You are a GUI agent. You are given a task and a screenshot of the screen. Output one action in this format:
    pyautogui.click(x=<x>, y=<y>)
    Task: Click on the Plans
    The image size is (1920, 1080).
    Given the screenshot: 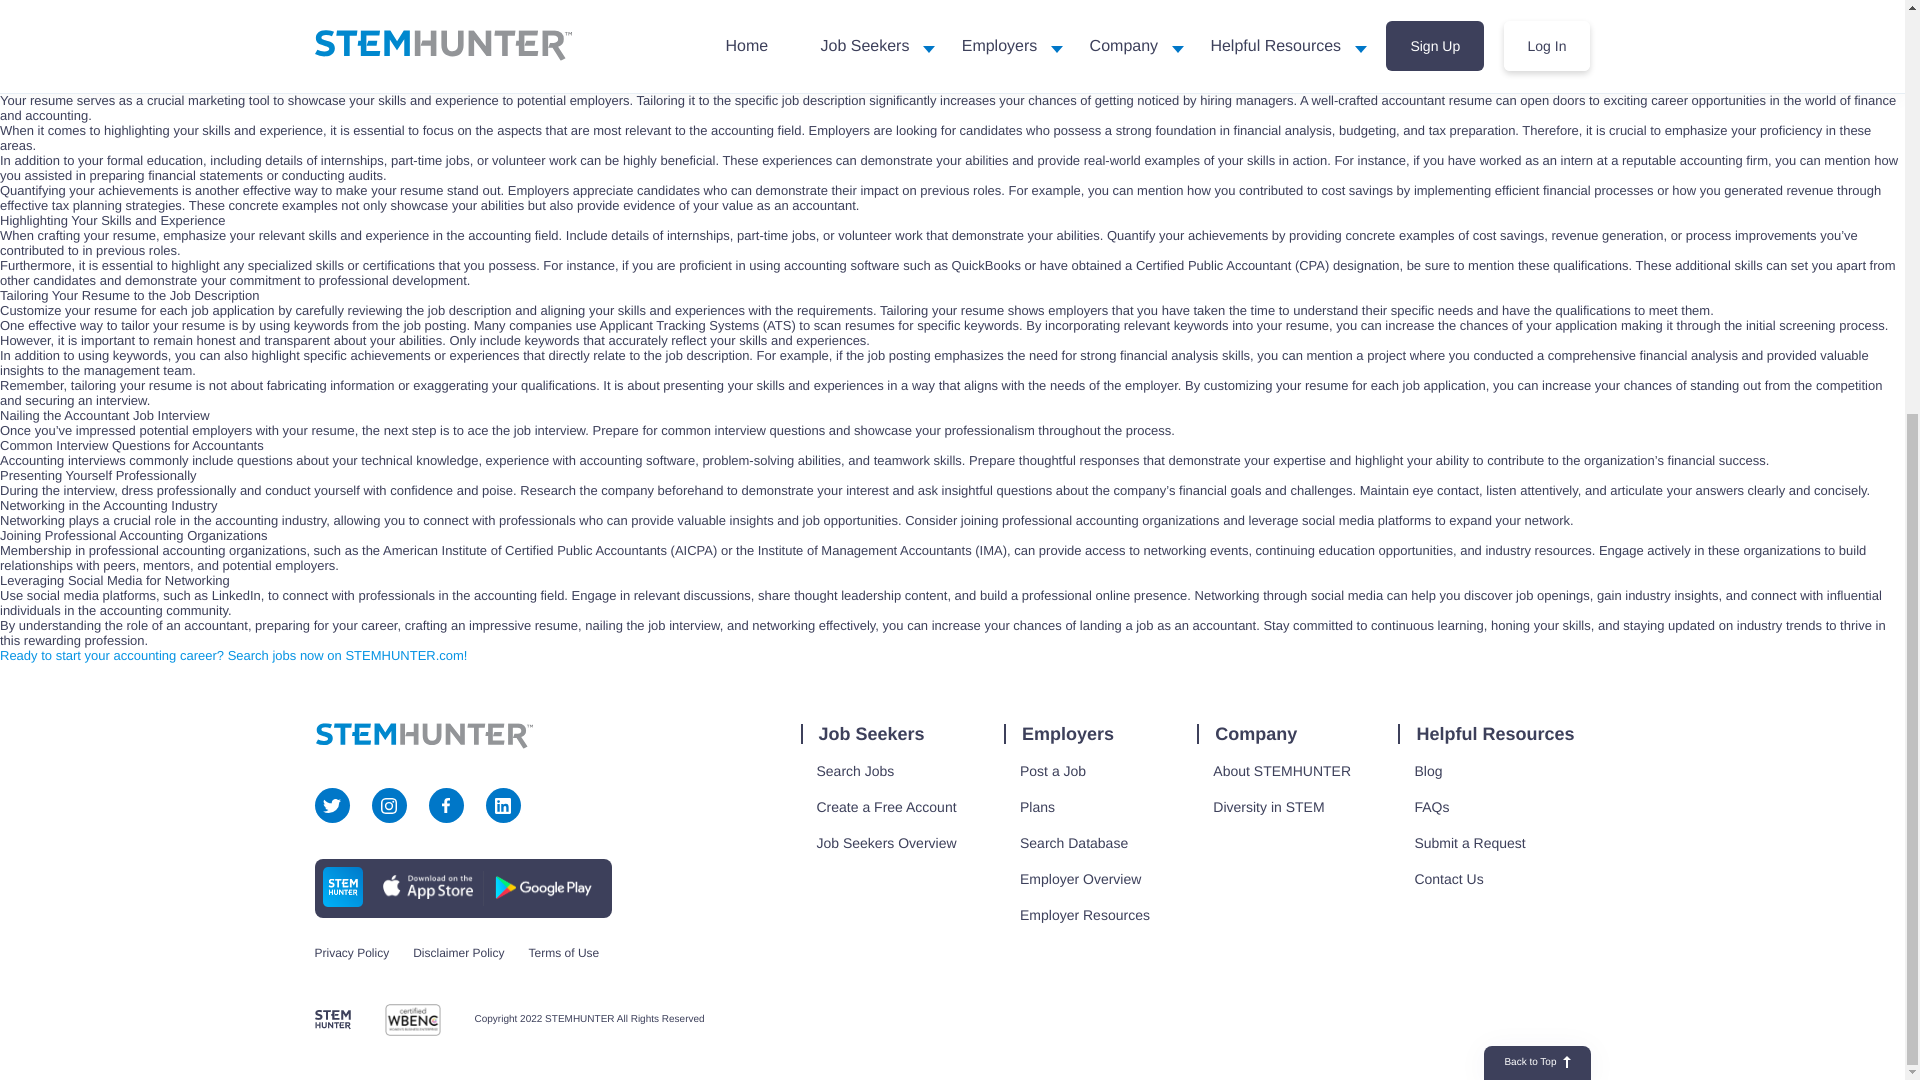 What is the action you would take?
    pyautogui.click(x=1038, y=806)
    